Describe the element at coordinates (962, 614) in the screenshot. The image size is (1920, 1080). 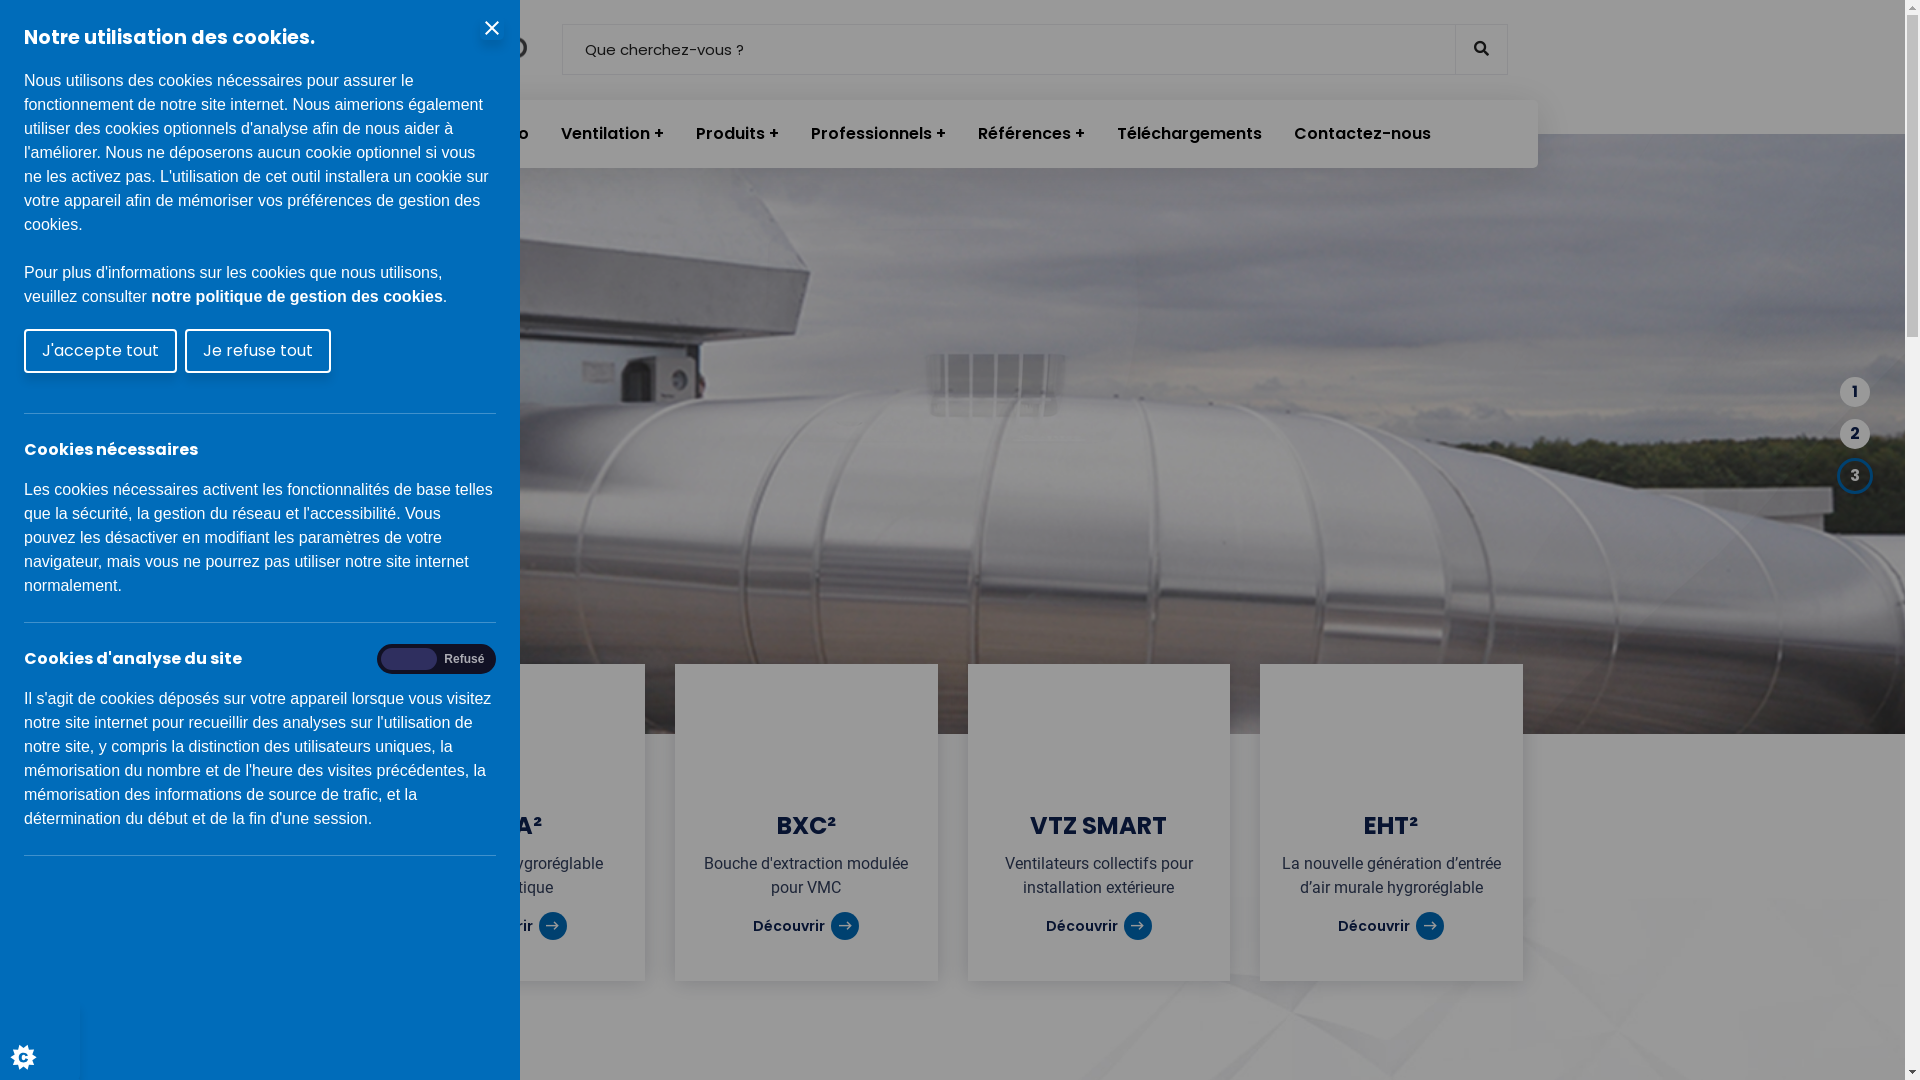
I see `Double flux` at that location.